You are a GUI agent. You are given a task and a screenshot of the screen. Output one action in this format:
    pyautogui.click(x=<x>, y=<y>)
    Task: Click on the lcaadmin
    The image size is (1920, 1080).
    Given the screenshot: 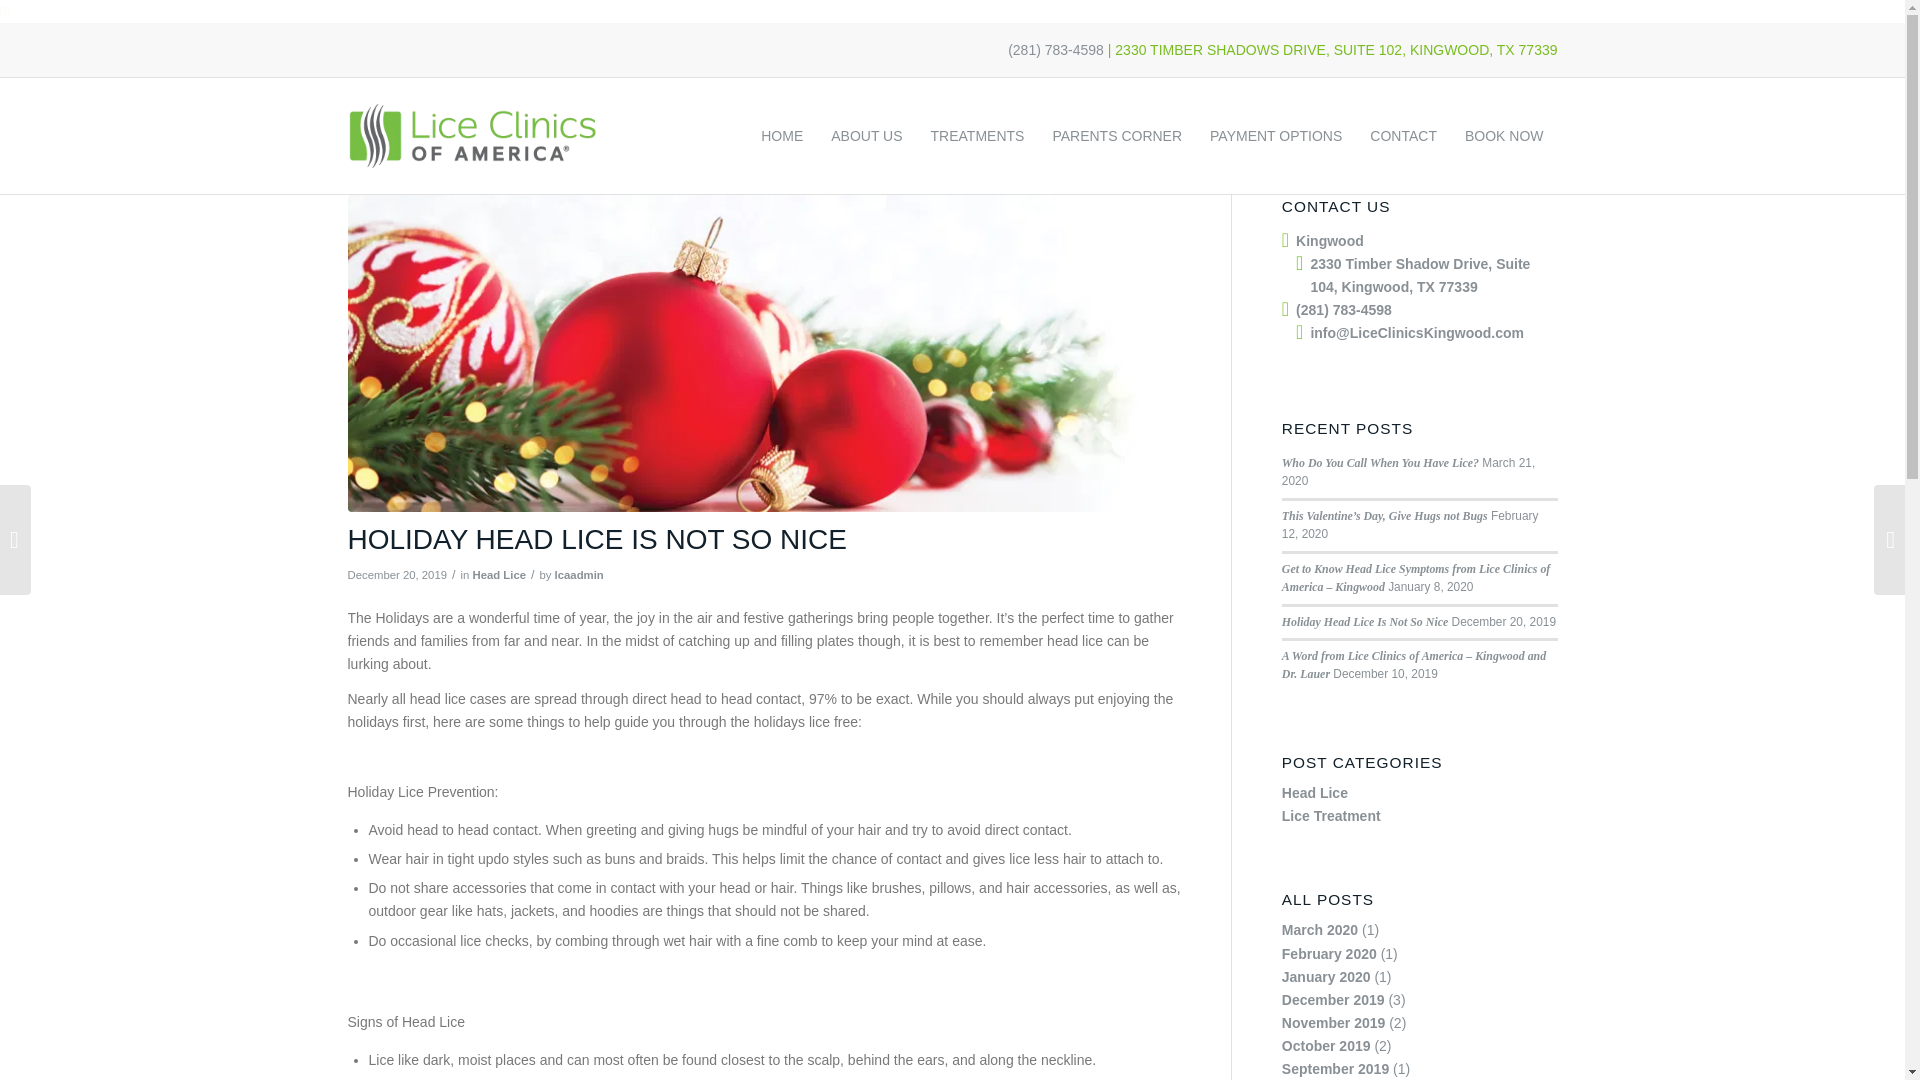 What is the action you would take?
    pyautogui.click(x=579, y=575)
    